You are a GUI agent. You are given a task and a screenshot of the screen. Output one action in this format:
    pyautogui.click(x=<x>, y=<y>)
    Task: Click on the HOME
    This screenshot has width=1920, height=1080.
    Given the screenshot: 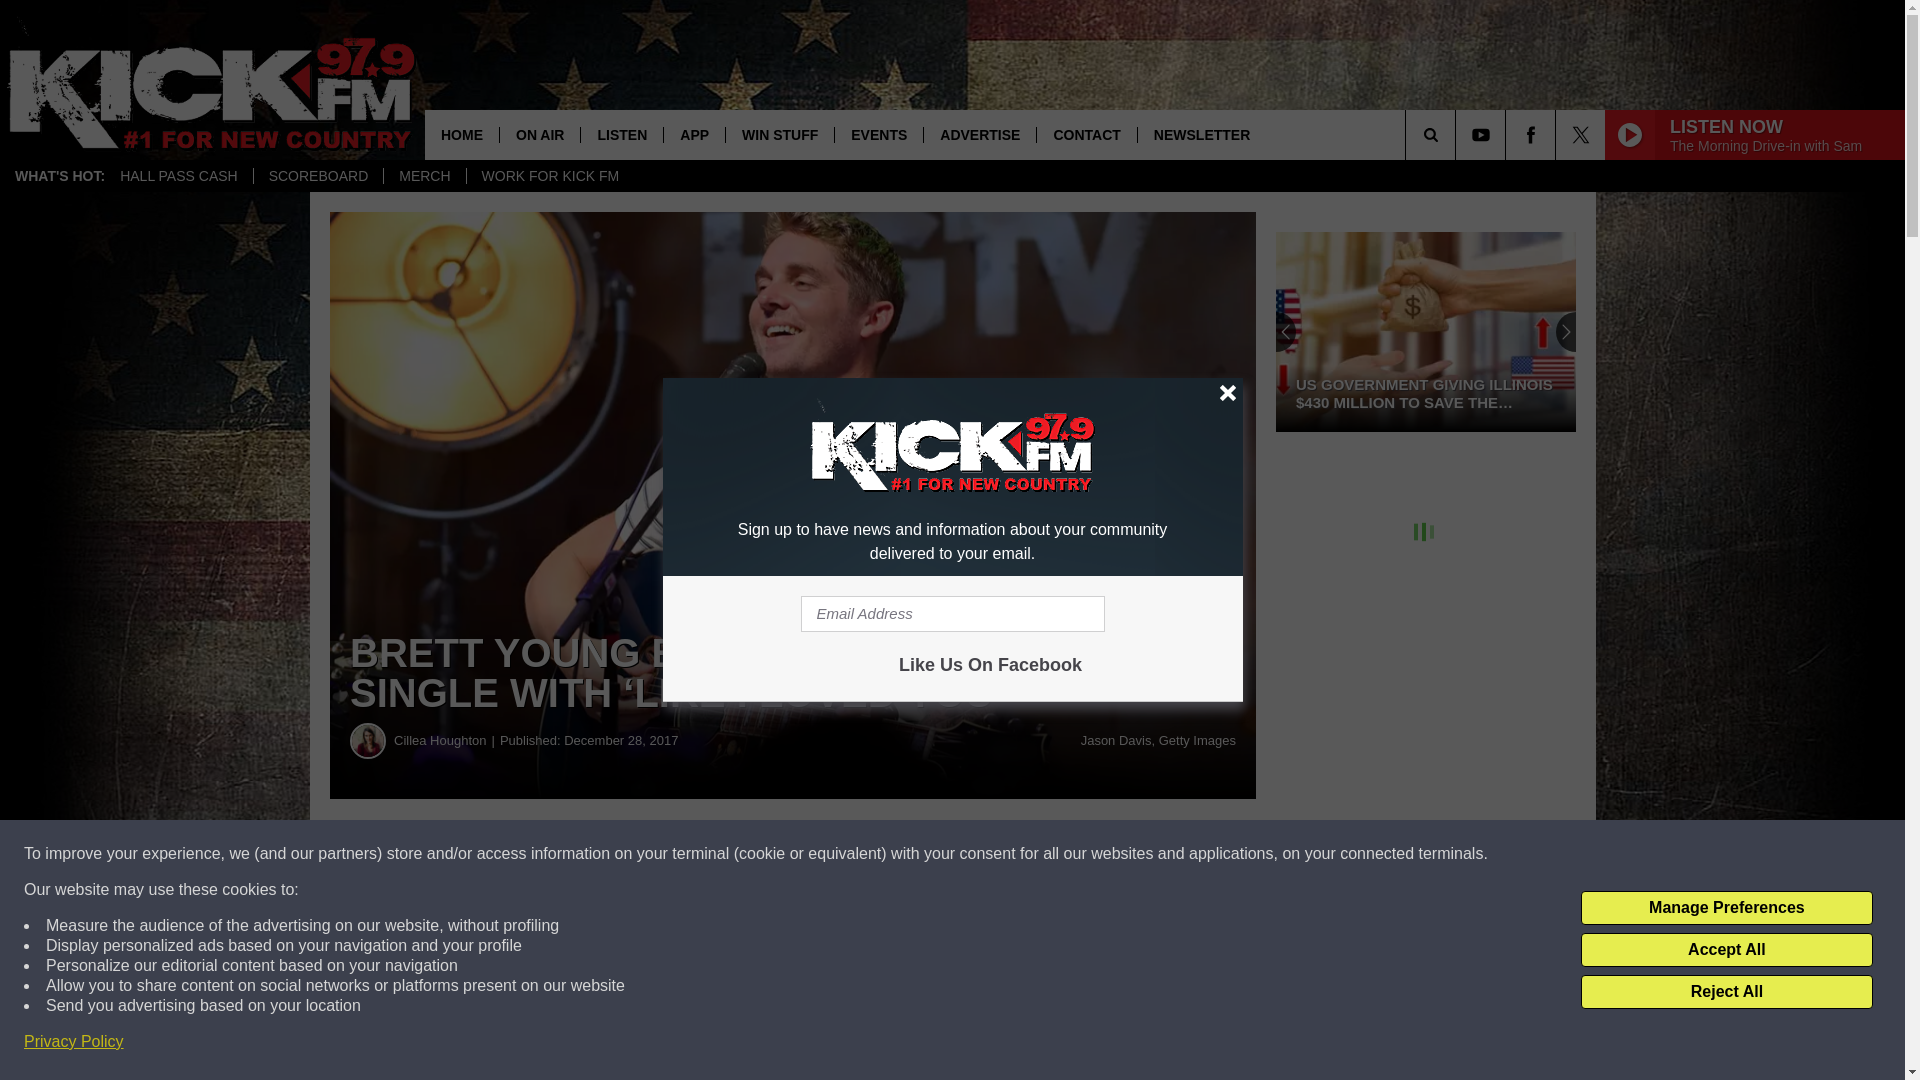 What is the action you would take?
    pyautogui.click(x=462, y=134)
    